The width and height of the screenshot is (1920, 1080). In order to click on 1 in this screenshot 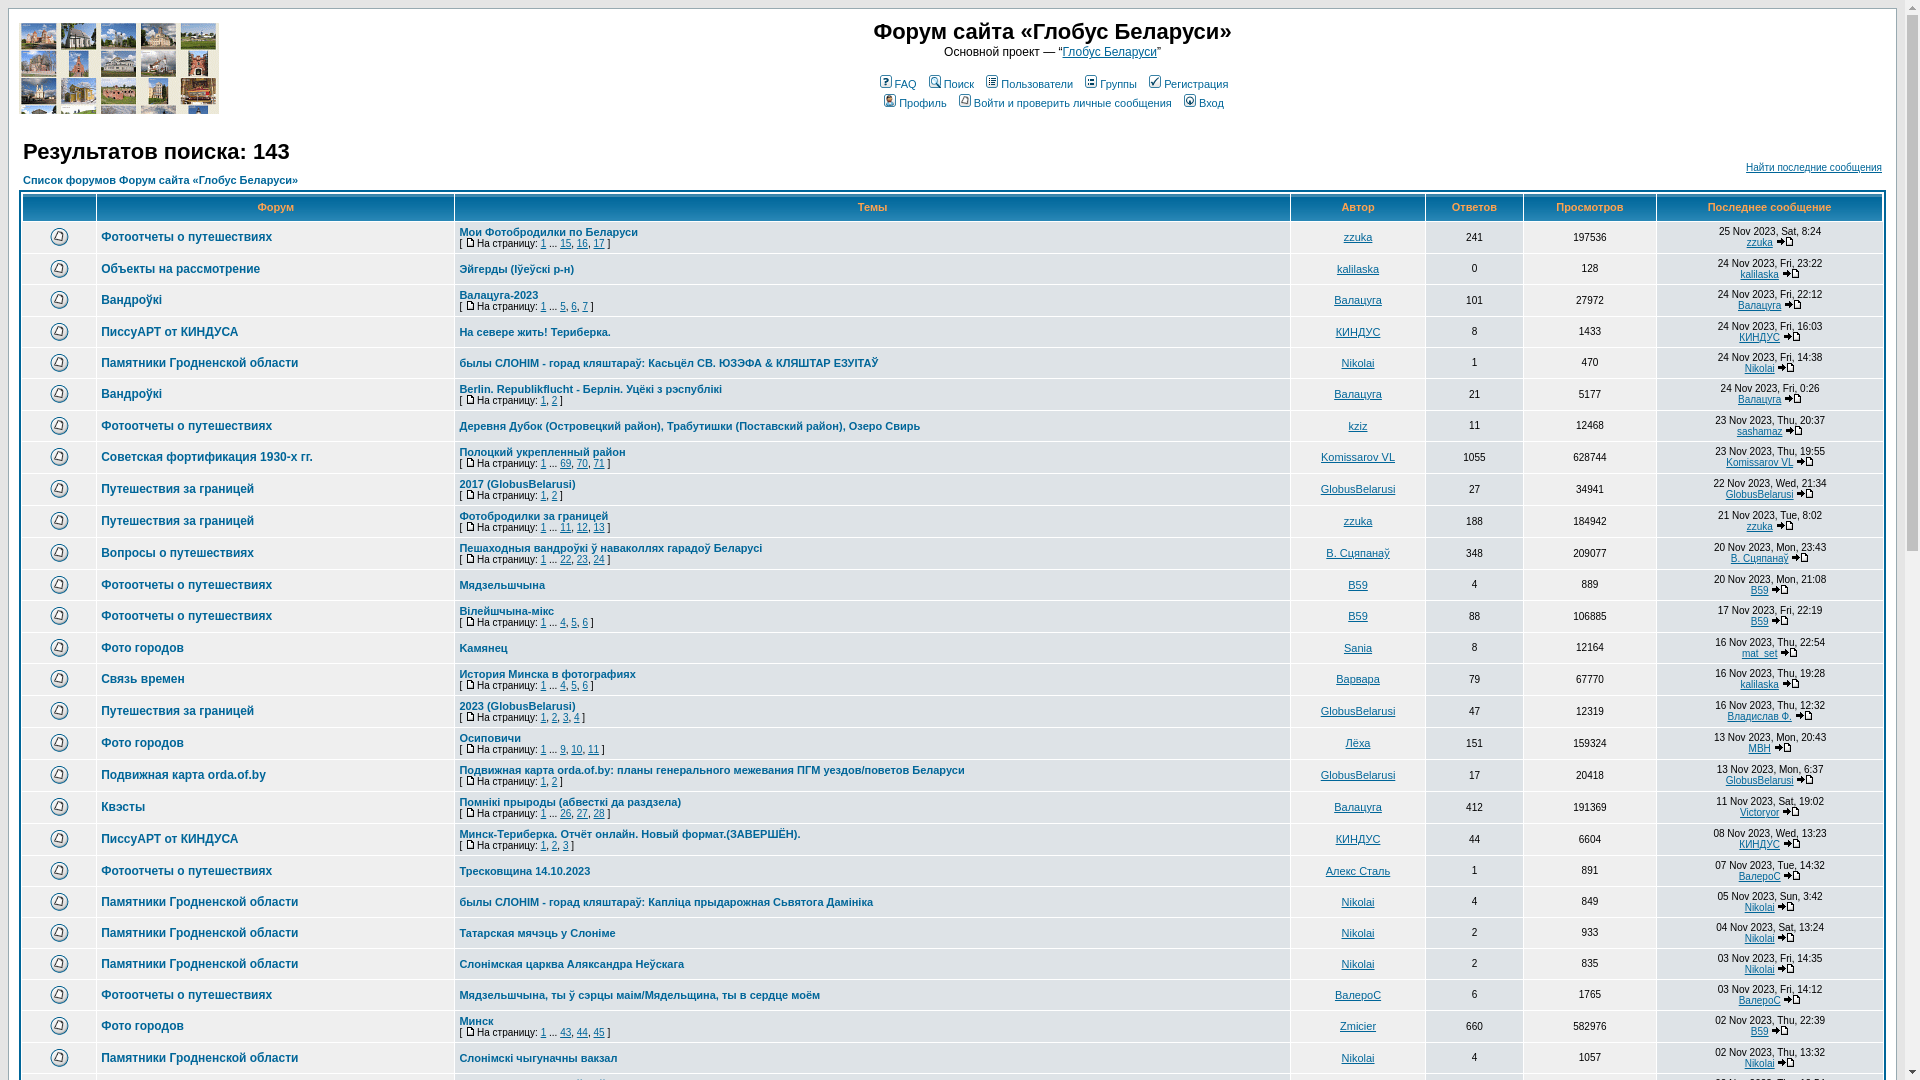, I will do `click(544, 750)`.